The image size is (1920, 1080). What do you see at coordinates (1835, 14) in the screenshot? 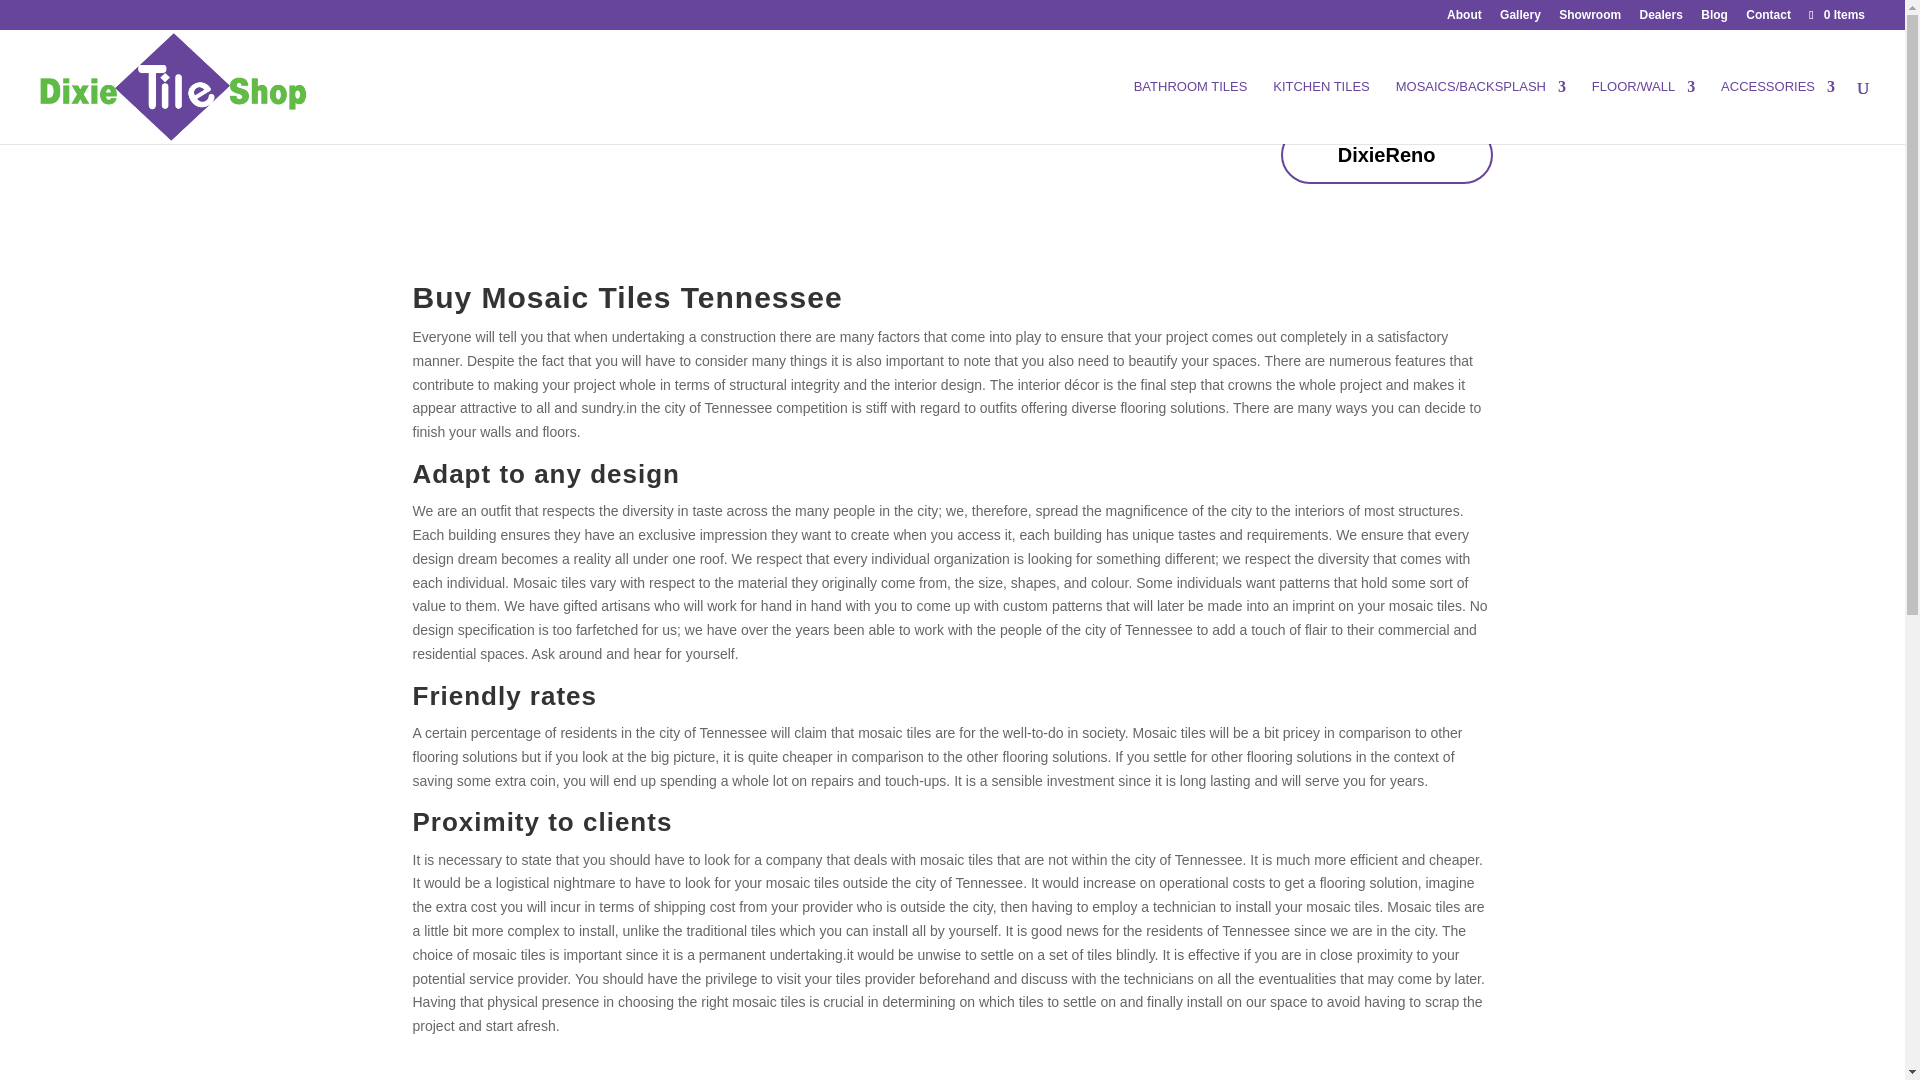
I see `0 Items` at bounding box center [1835, 14].